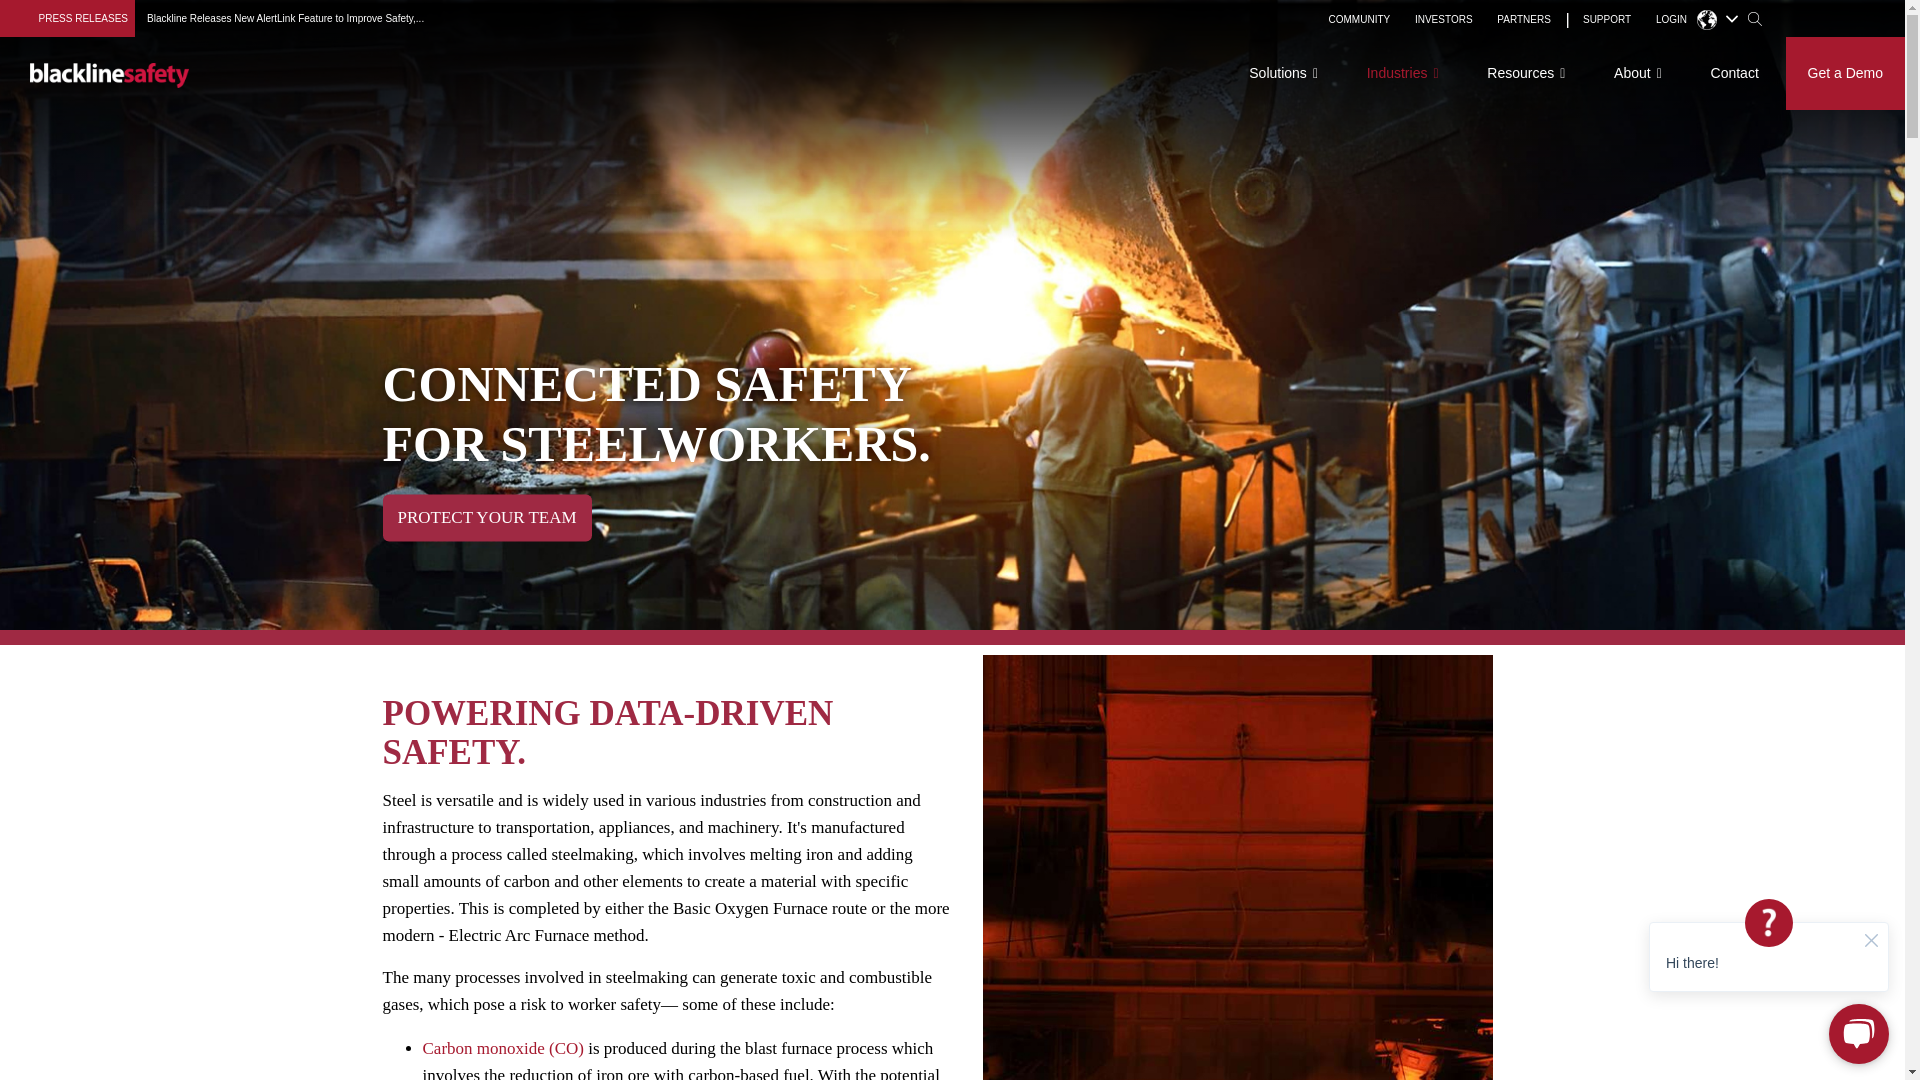  What do you see at coordinates (1283, 73) in the screenshot?
I see `Solutions` at bounding box center [1283, 73].